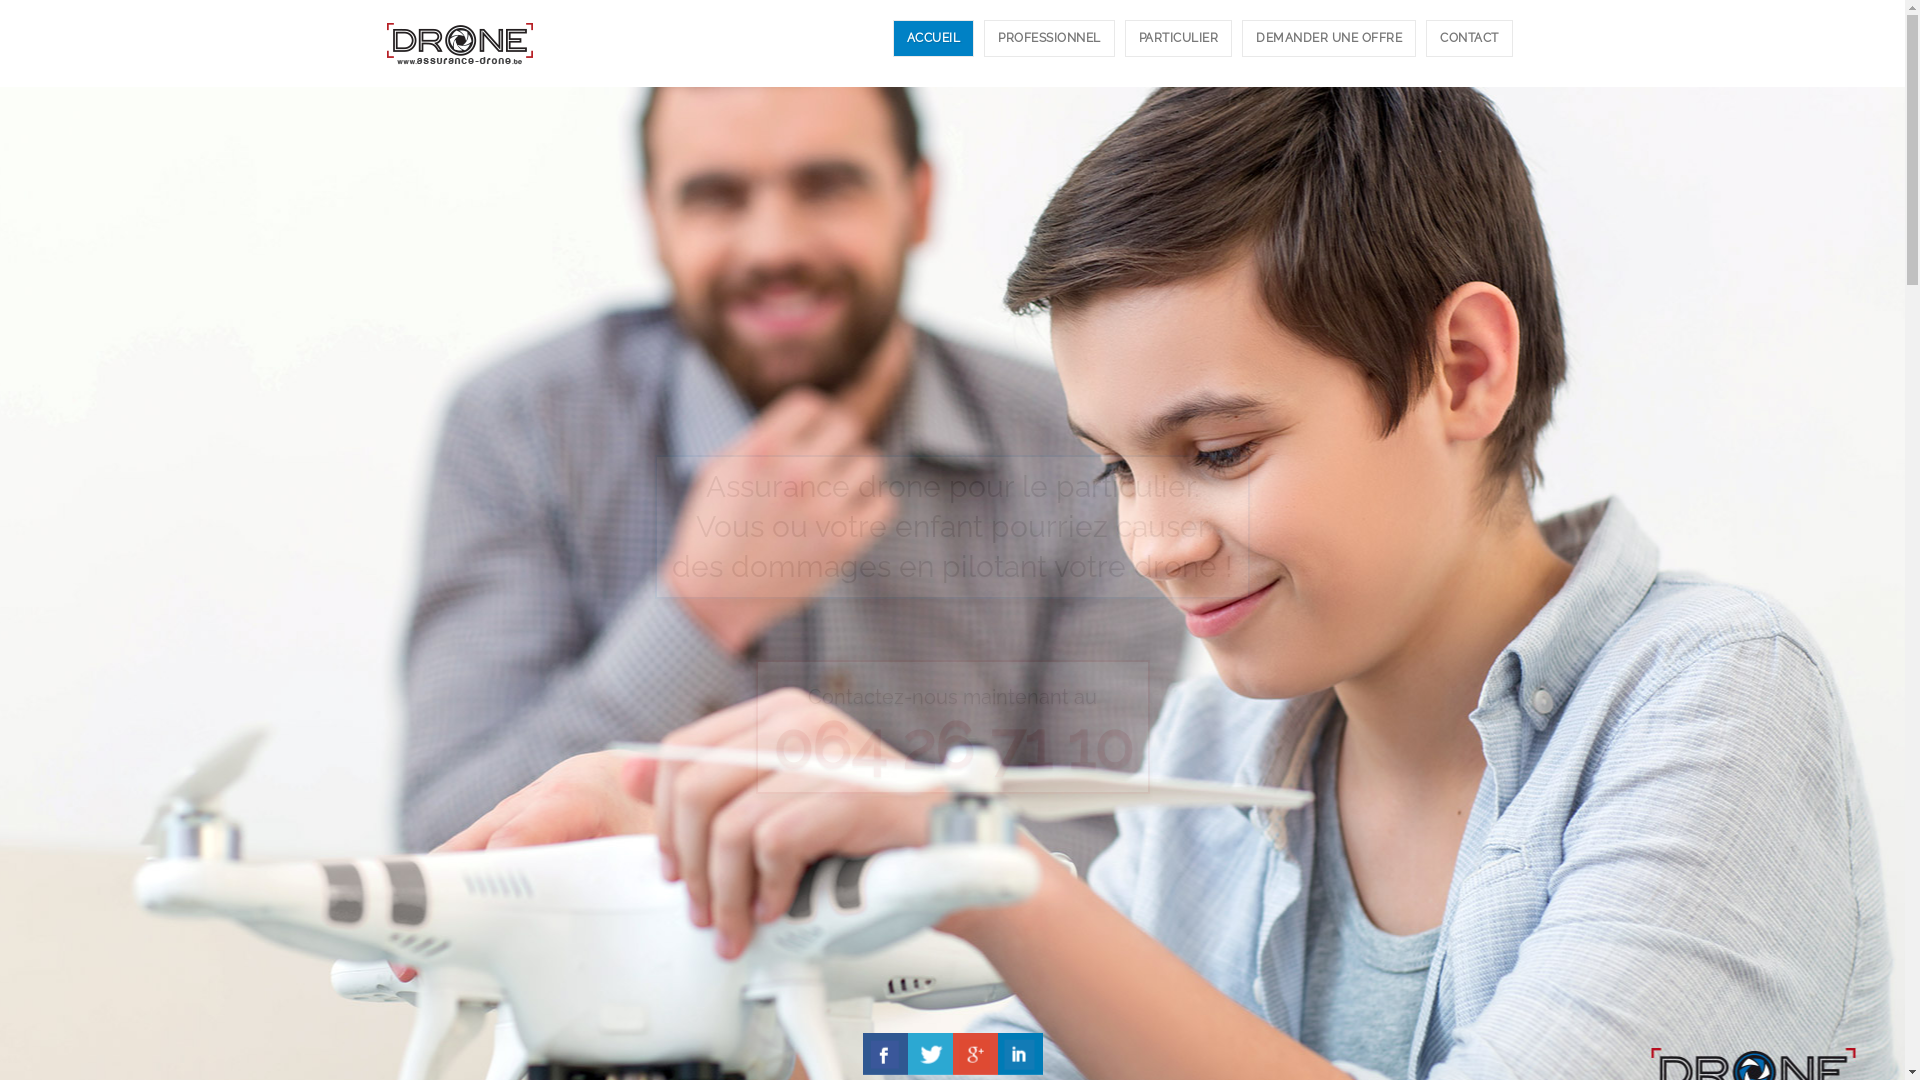 Image resolution: width=1920 pixels, height=1080 pixels. What do you see at coordinates (884, 1054) in the screenshot?
I see `Partager sur Facebook` at bounding box center [884, 1054].